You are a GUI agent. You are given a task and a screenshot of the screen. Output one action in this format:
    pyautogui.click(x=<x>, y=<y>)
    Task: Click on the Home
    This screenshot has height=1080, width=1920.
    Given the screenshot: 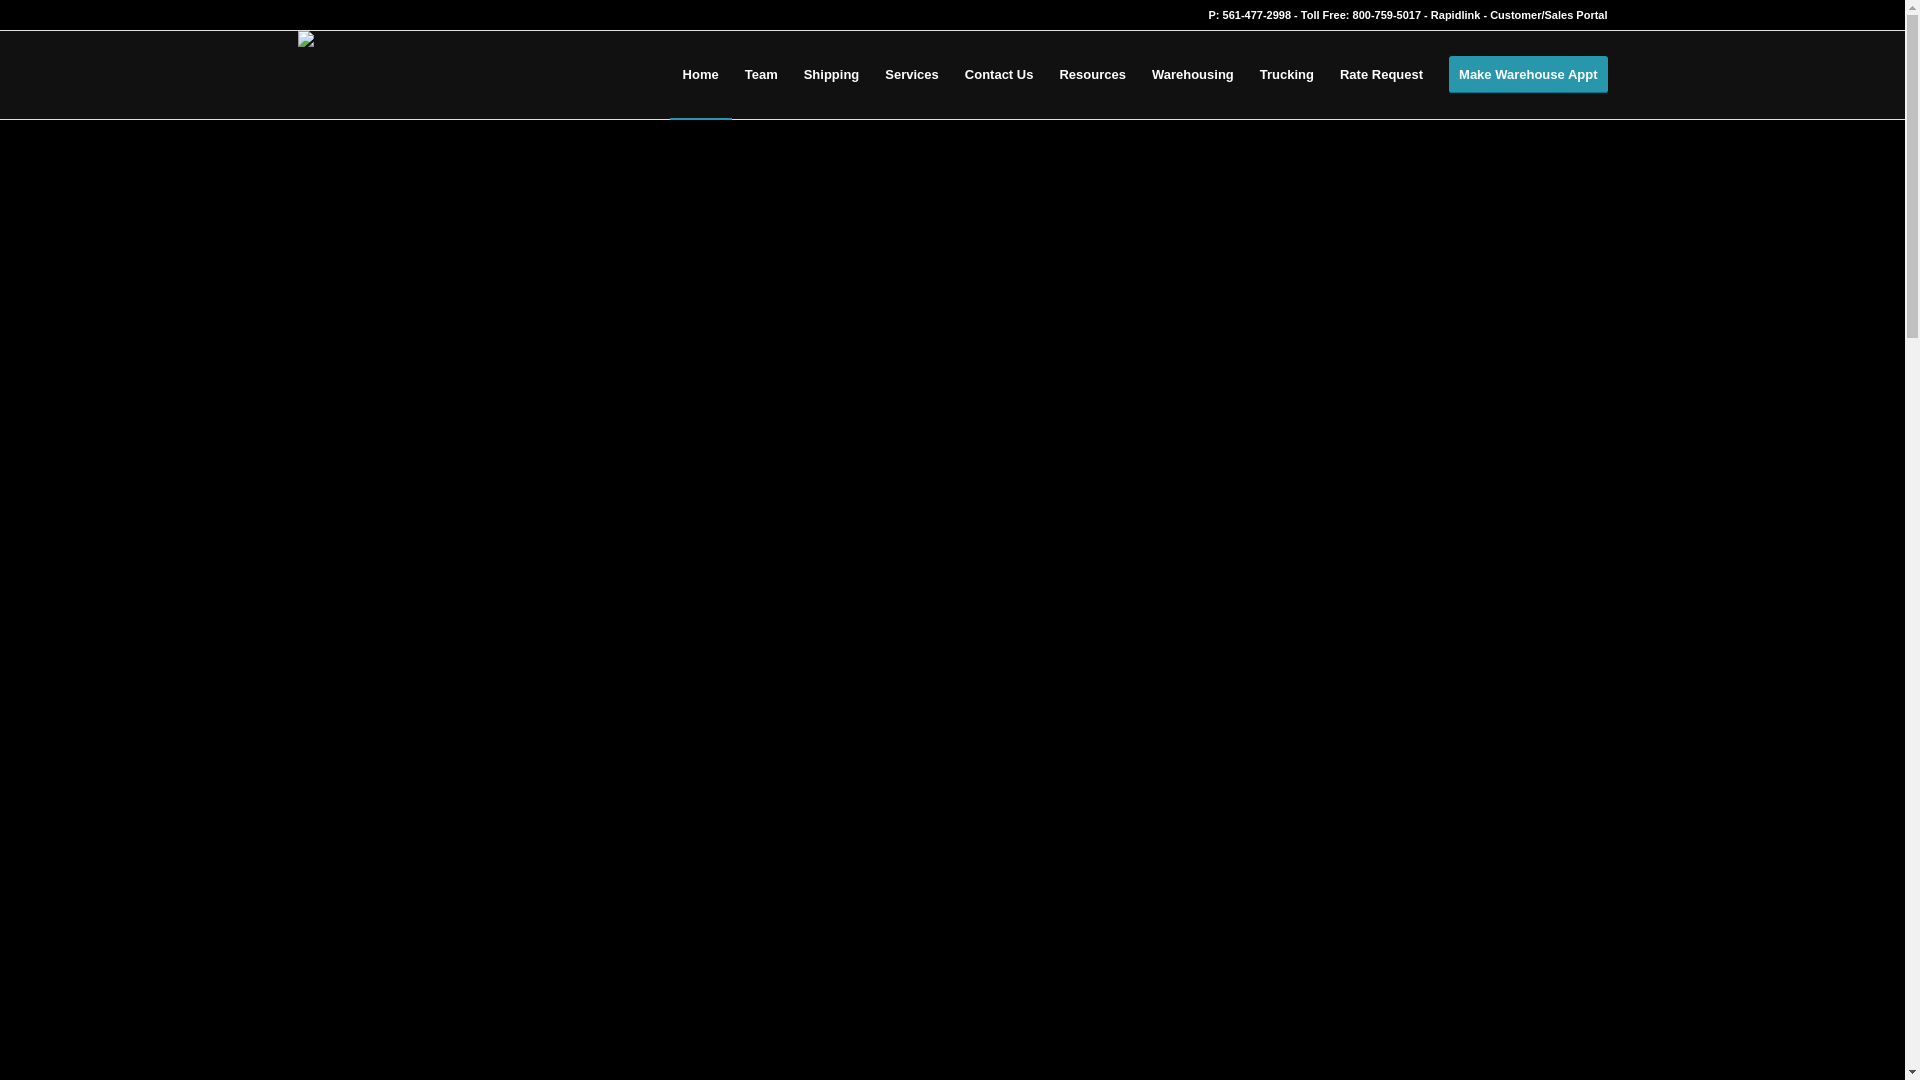 What is the action you would take?
    pyautogui.click(x=700, y=74)
    